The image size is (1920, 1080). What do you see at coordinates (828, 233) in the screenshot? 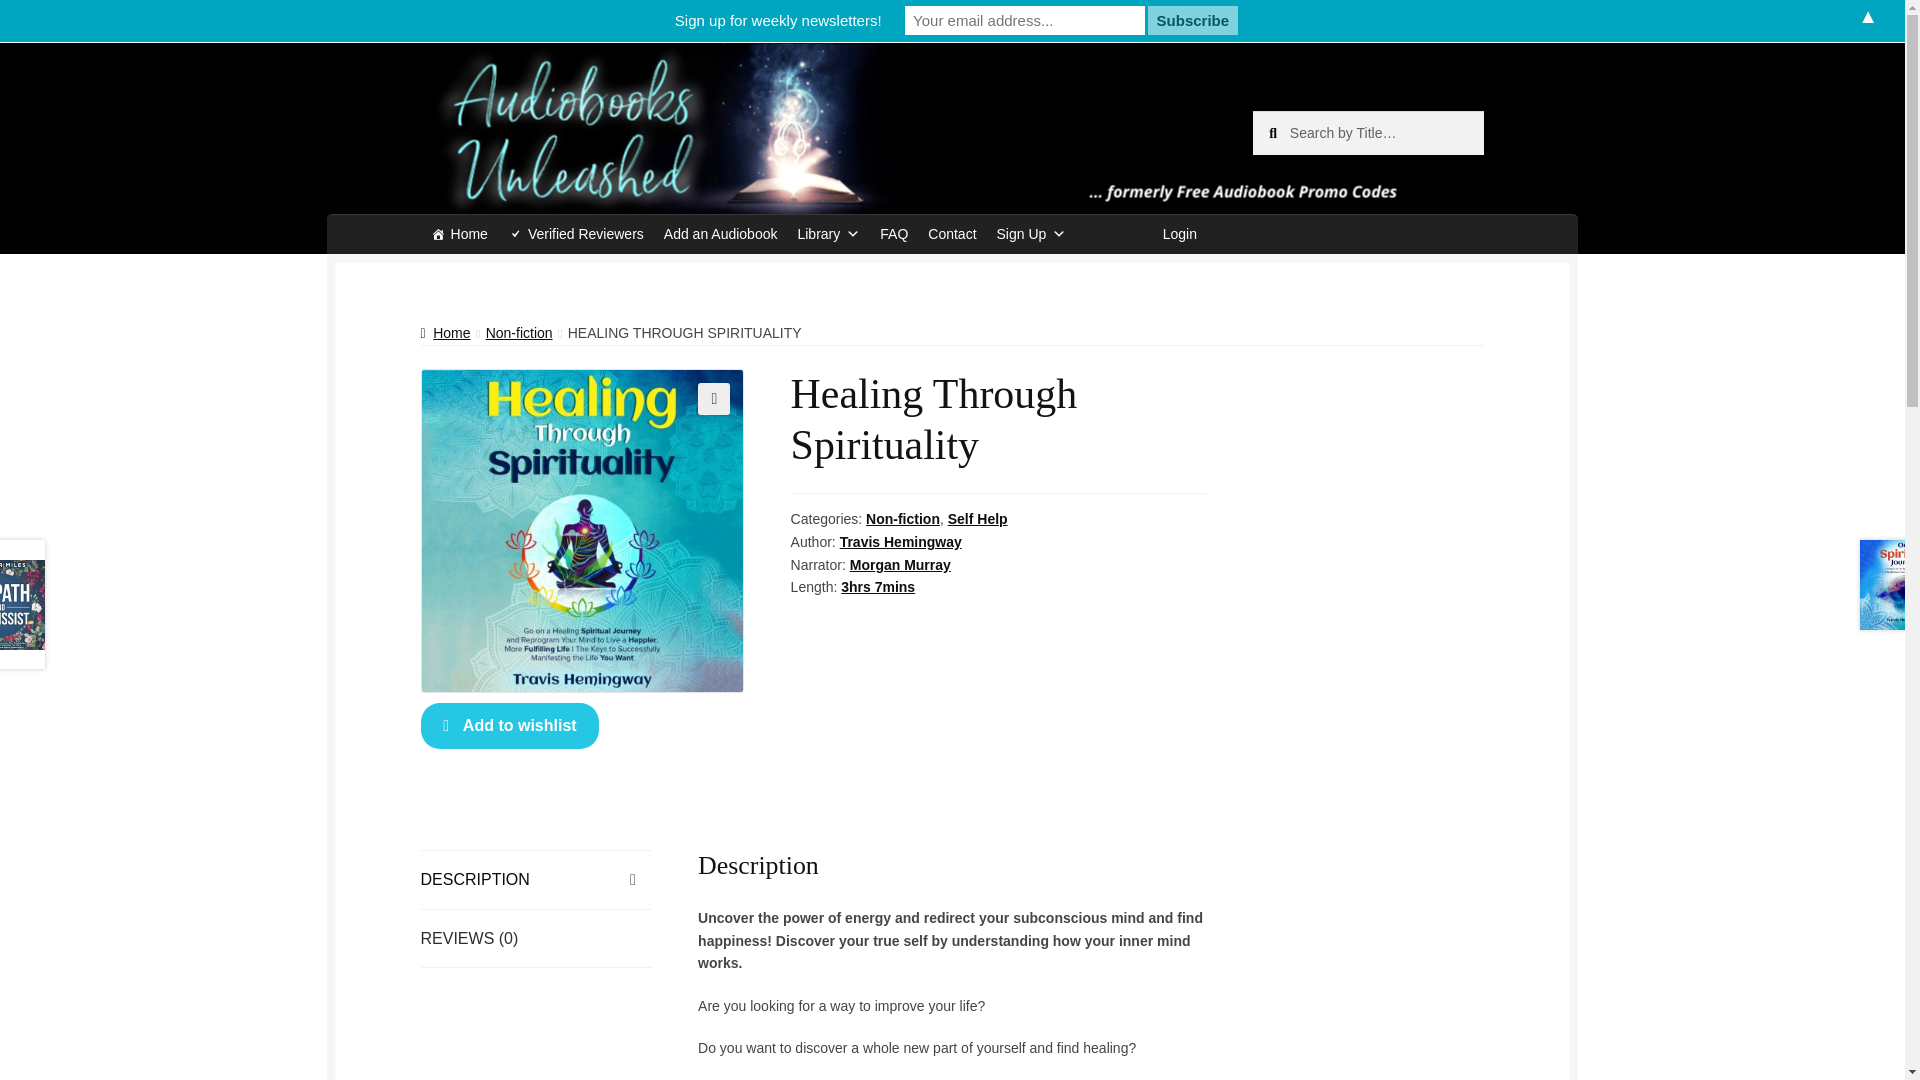
I see `Library` at bounding box center [828, 233].